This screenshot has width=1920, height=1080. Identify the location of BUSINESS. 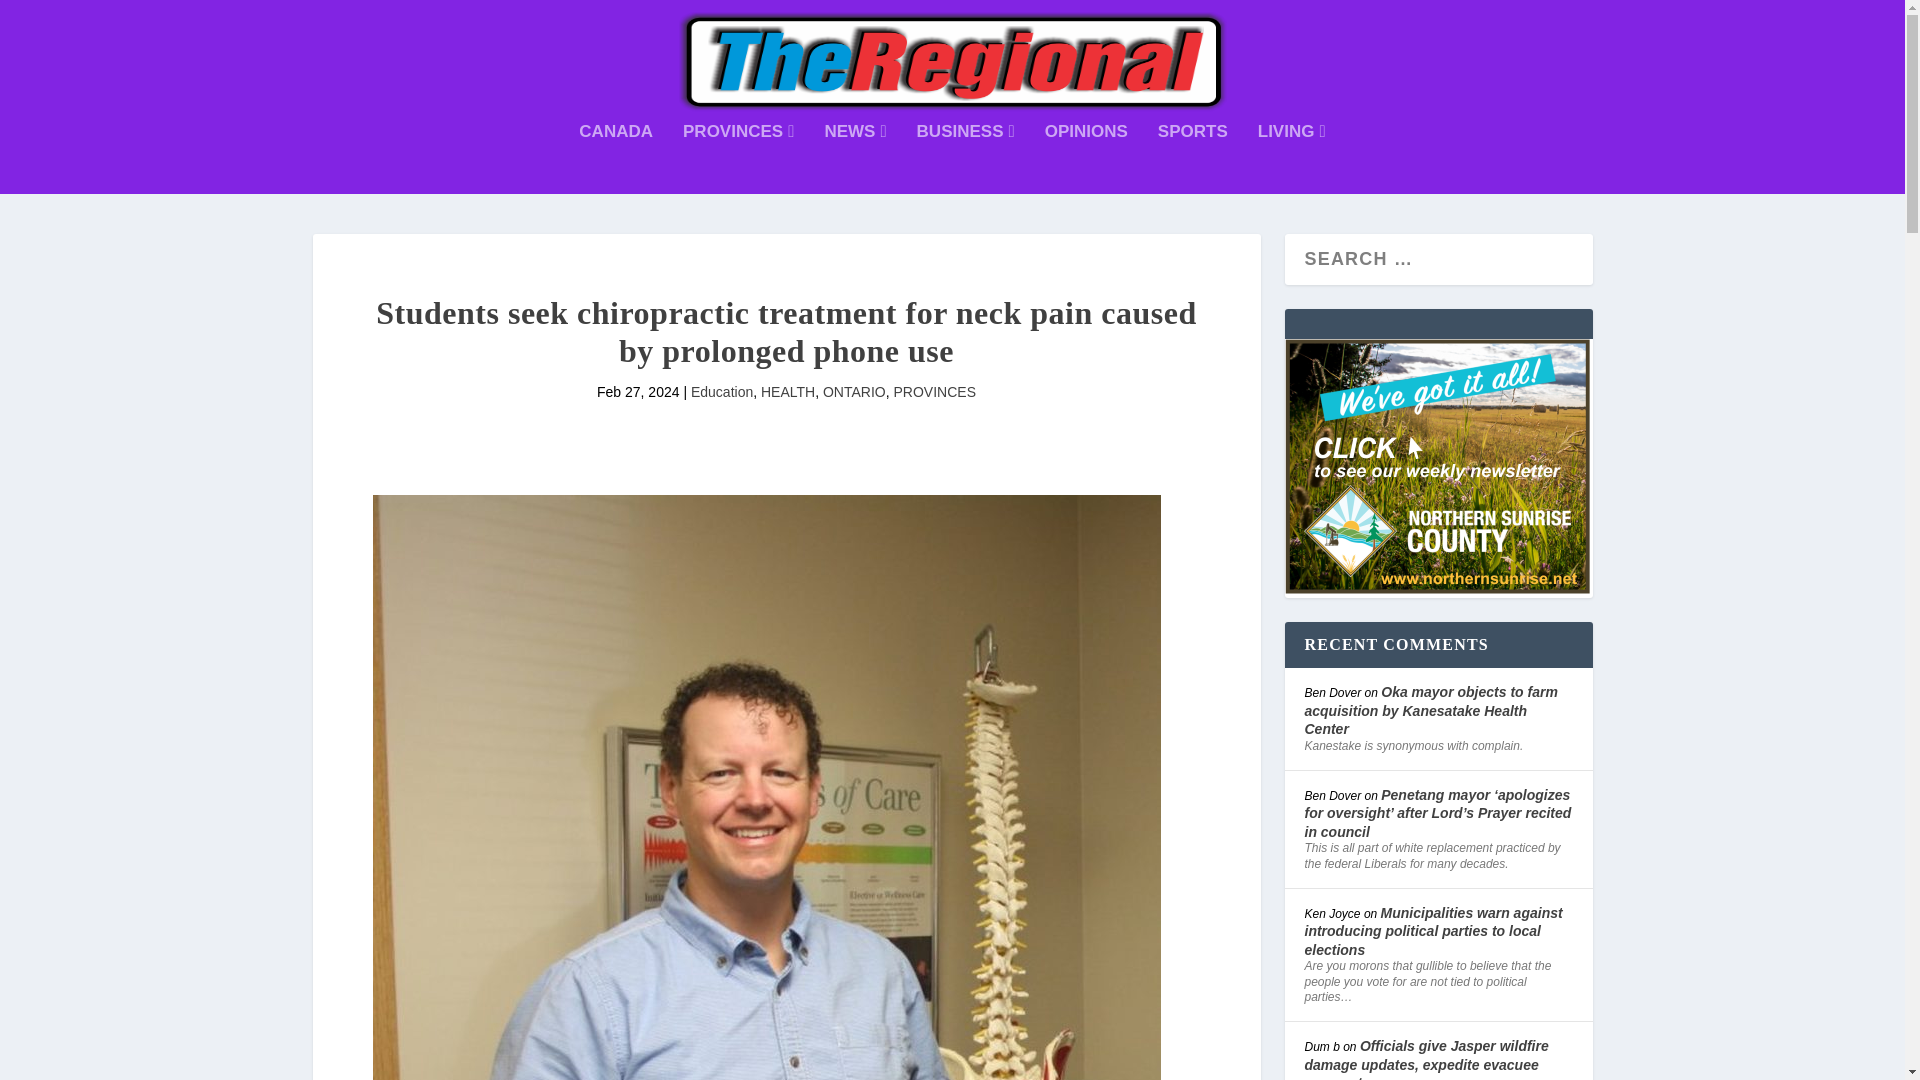
(966, 159).